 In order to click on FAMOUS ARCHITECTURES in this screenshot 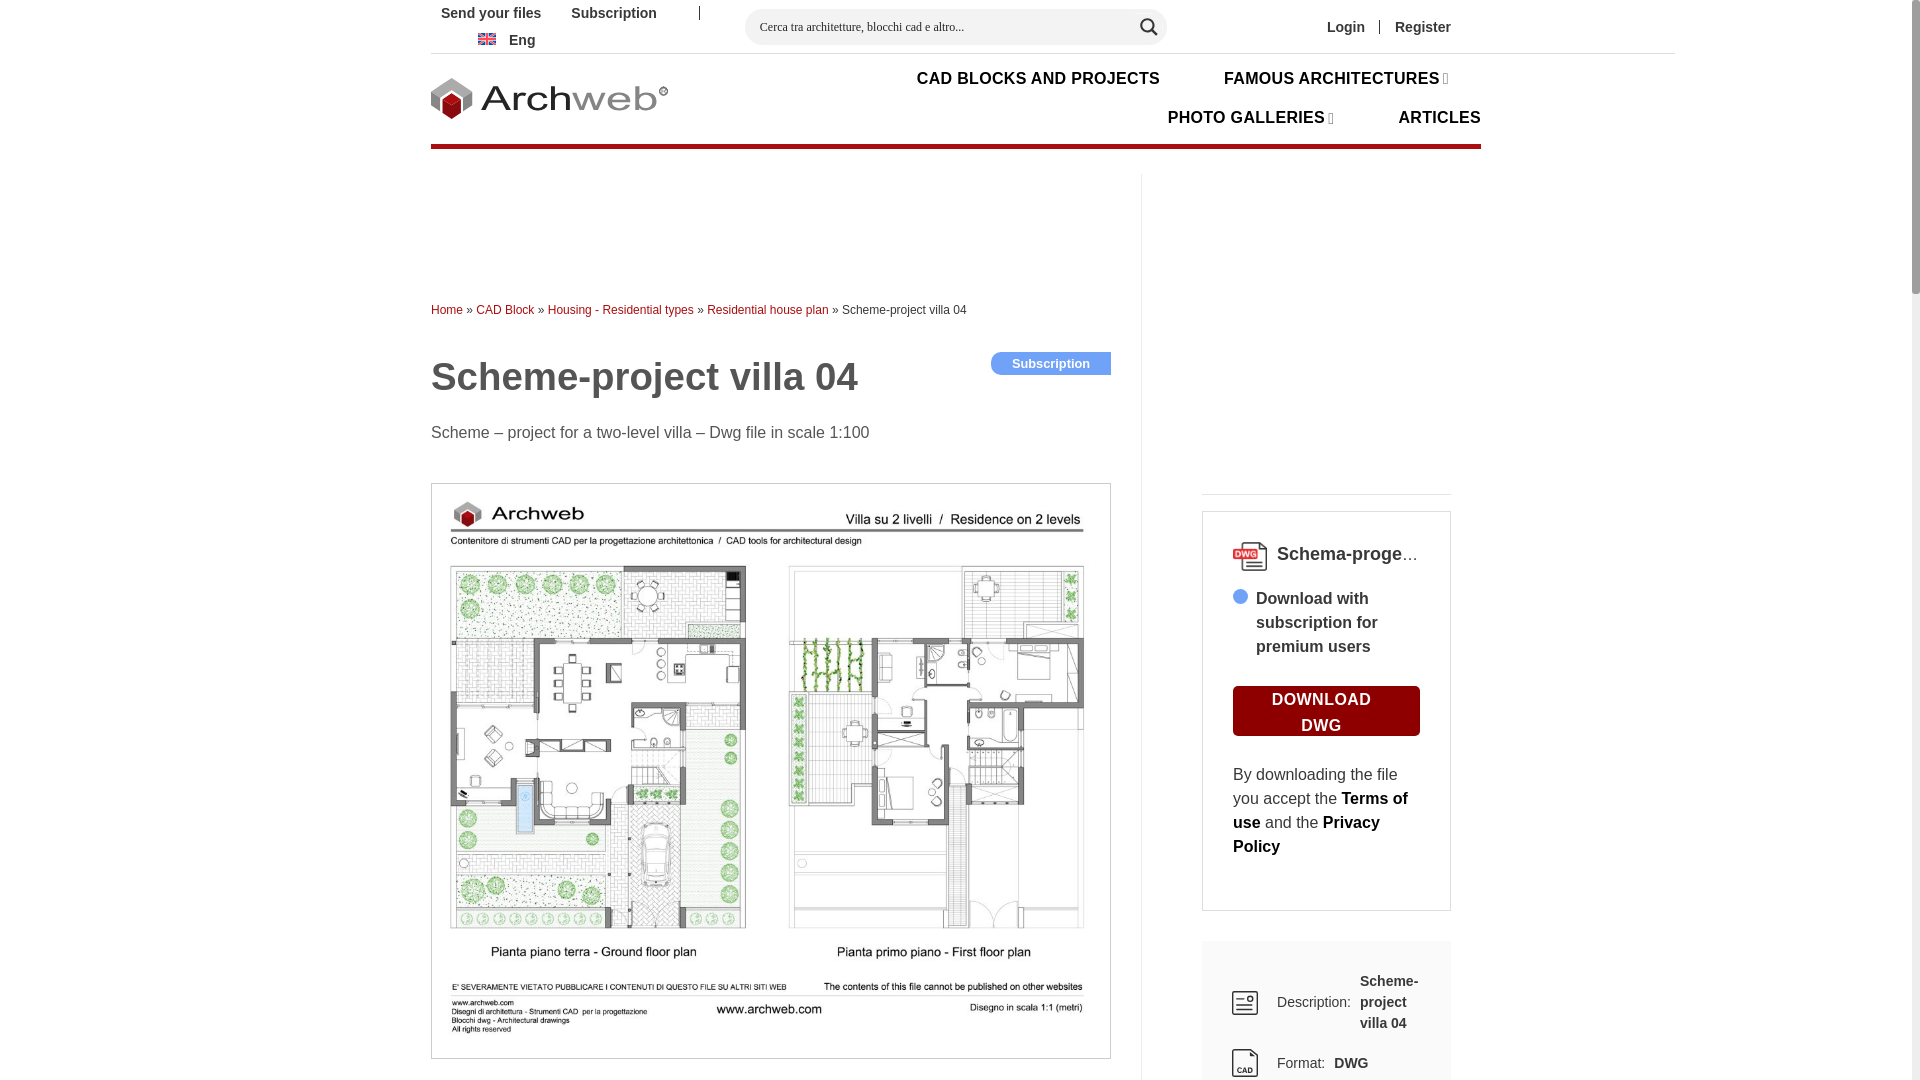, I will do `click(1336, 78)`.